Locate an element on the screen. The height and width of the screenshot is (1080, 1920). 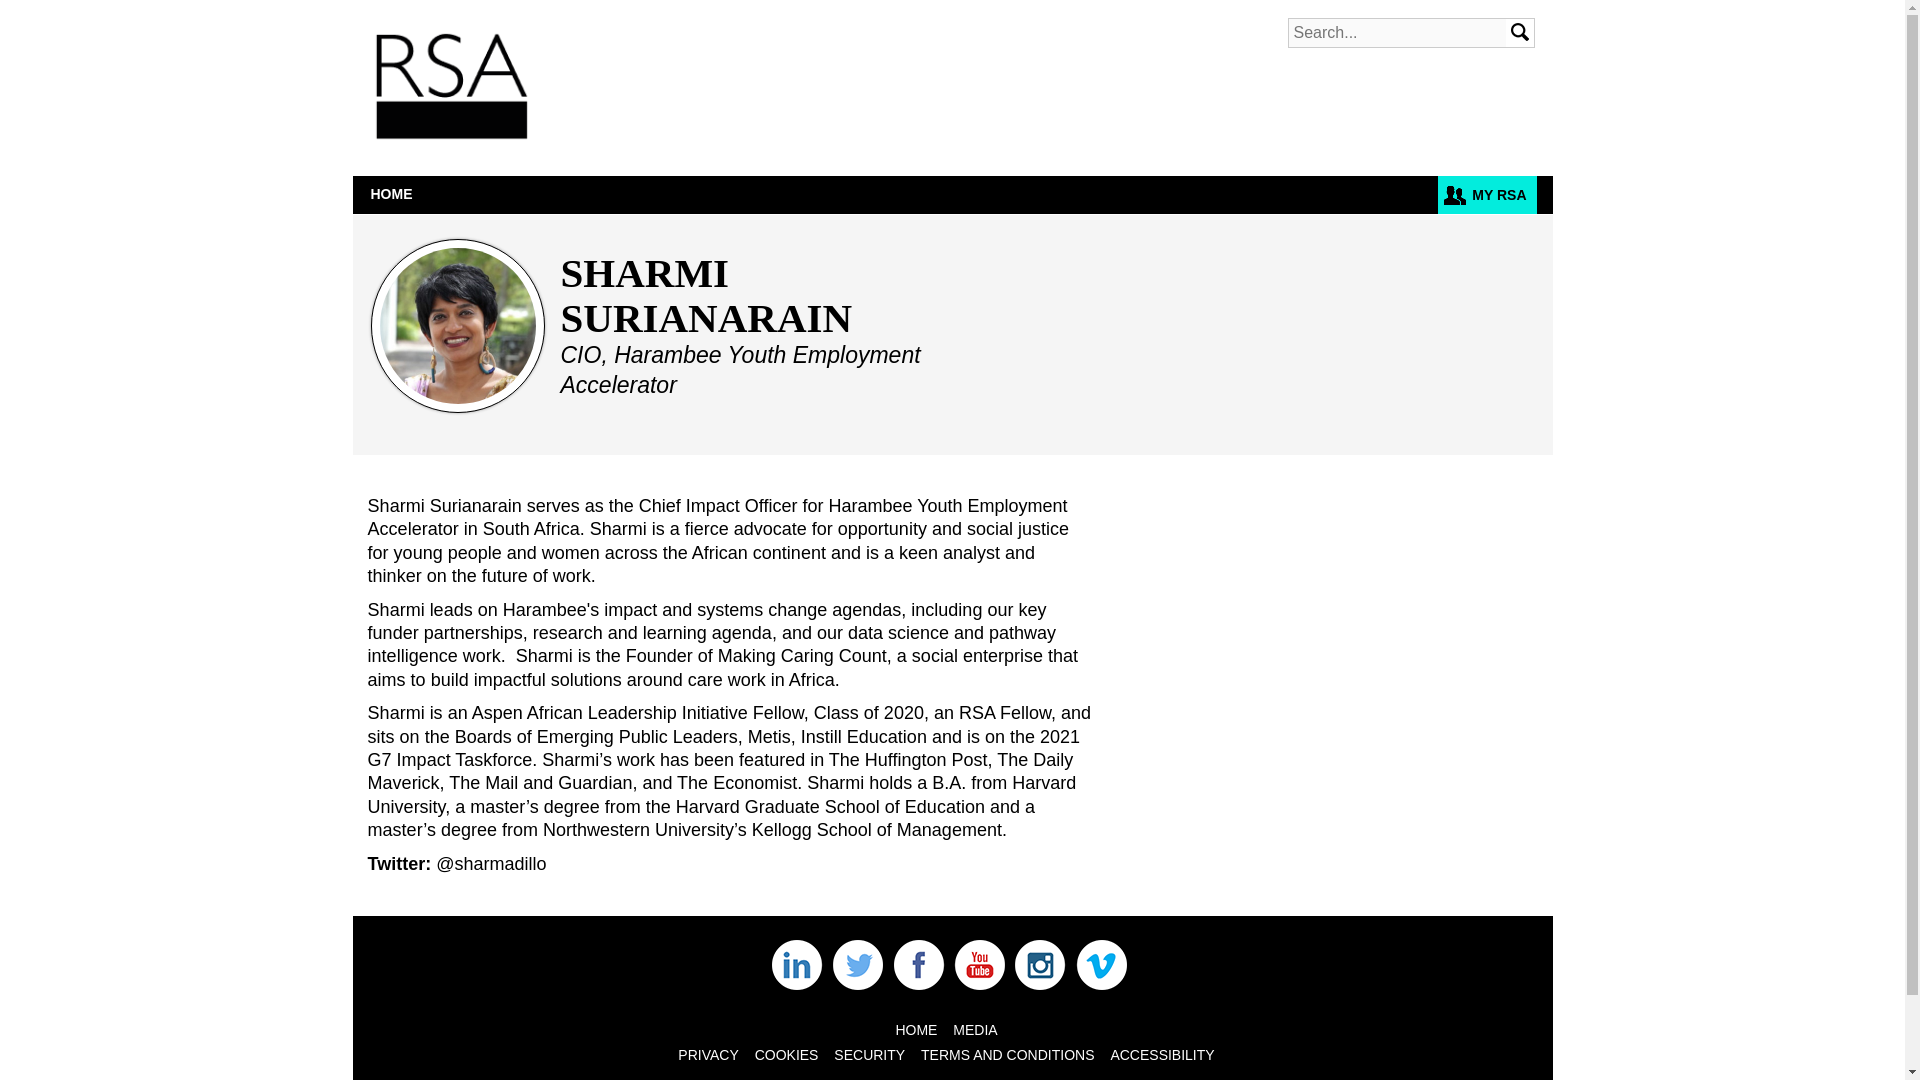
GO is located at coordinates (1520, 33).